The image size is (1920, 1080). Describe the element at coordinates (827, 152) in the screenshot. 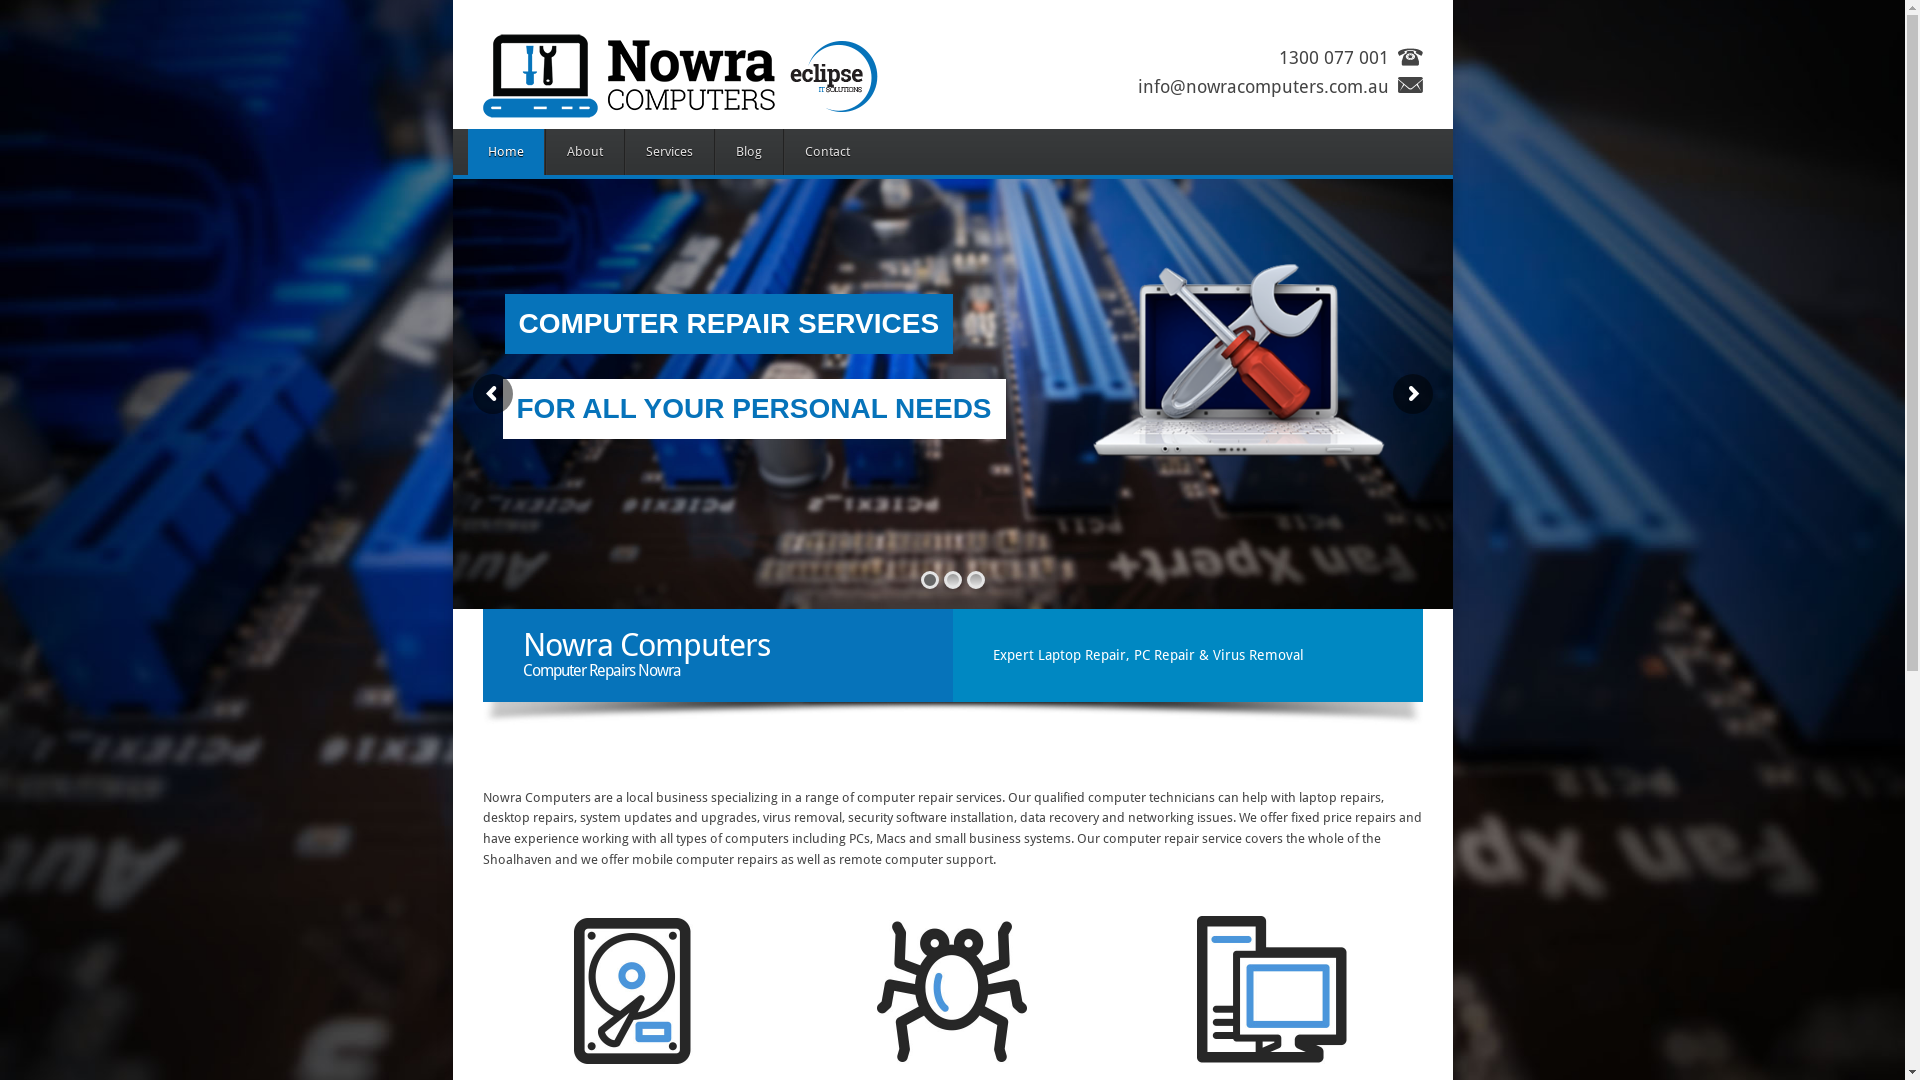

I see `Contact` at that location.